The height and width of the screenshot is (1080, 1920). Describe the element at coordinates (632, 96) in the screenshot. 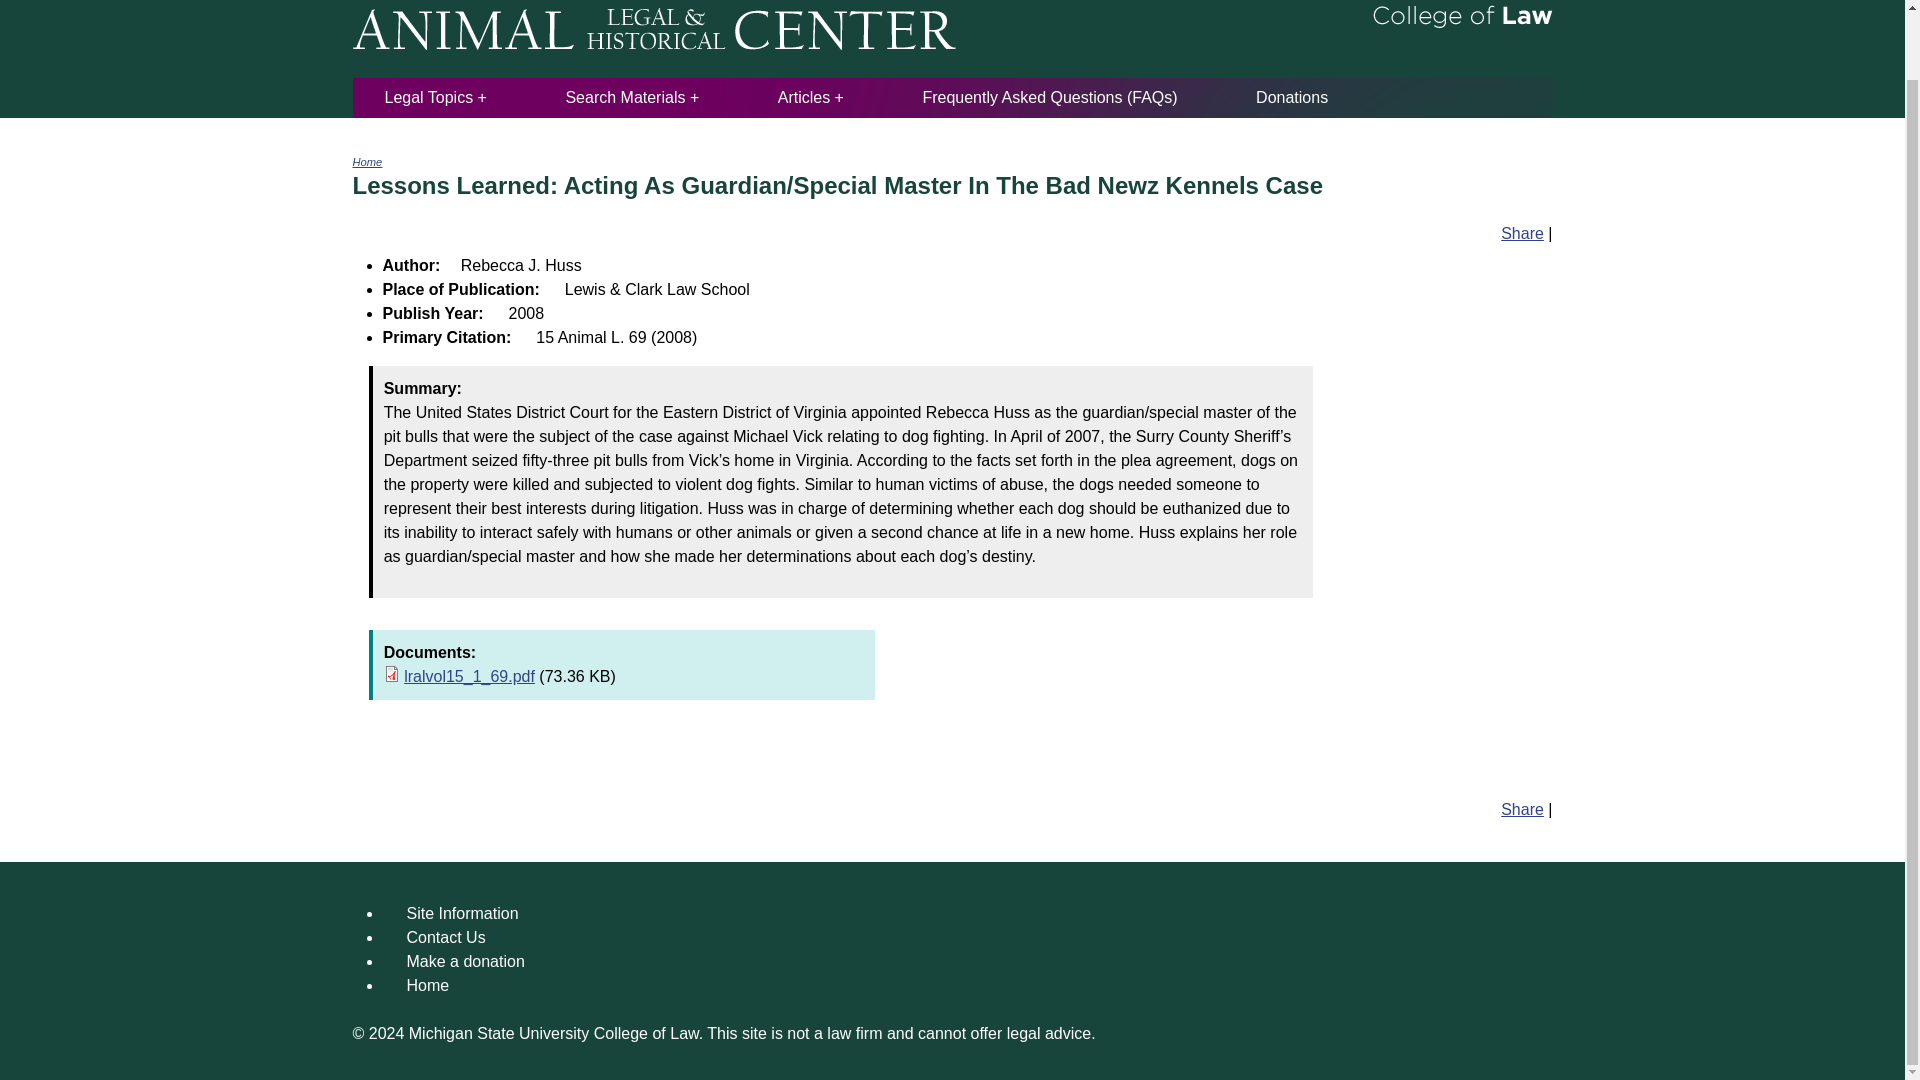

I see `Search Materials` at that location.